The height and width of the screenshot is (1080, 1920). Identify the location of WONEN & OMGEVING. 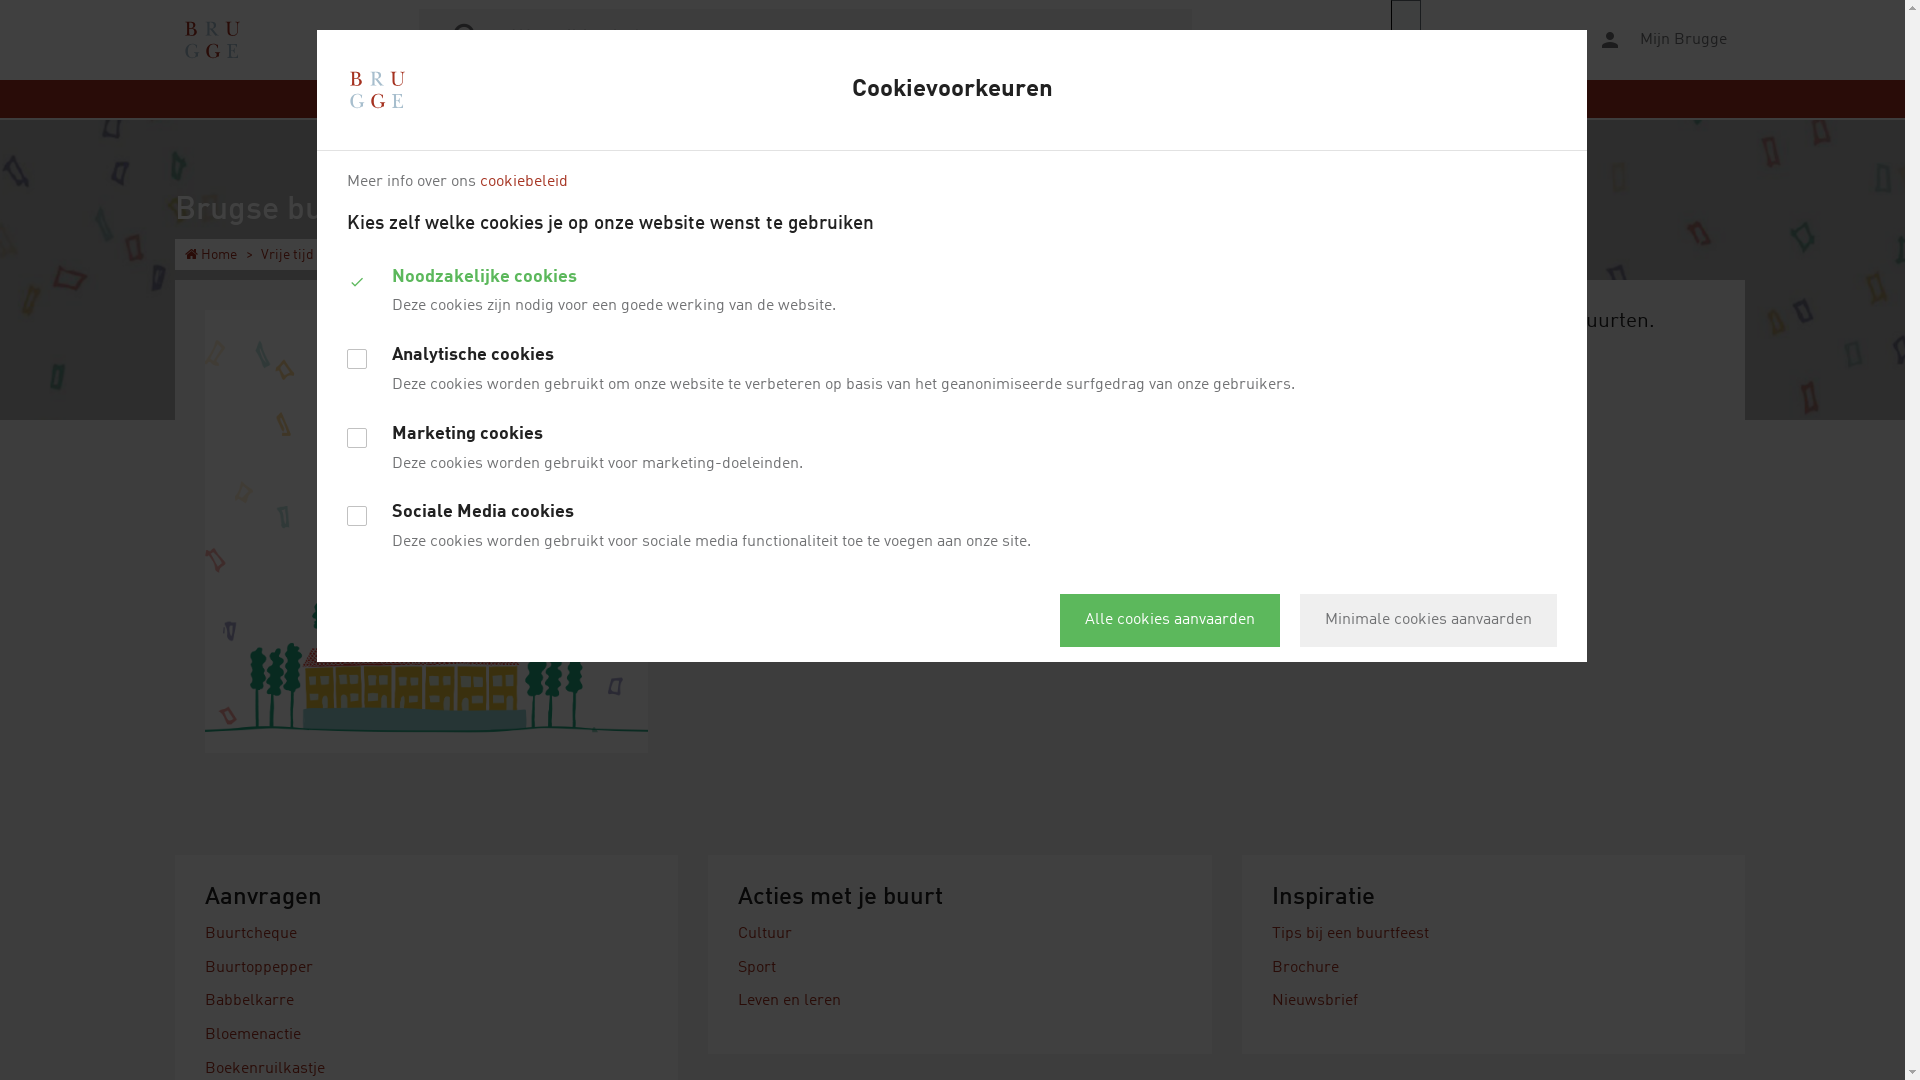
(790, 99).